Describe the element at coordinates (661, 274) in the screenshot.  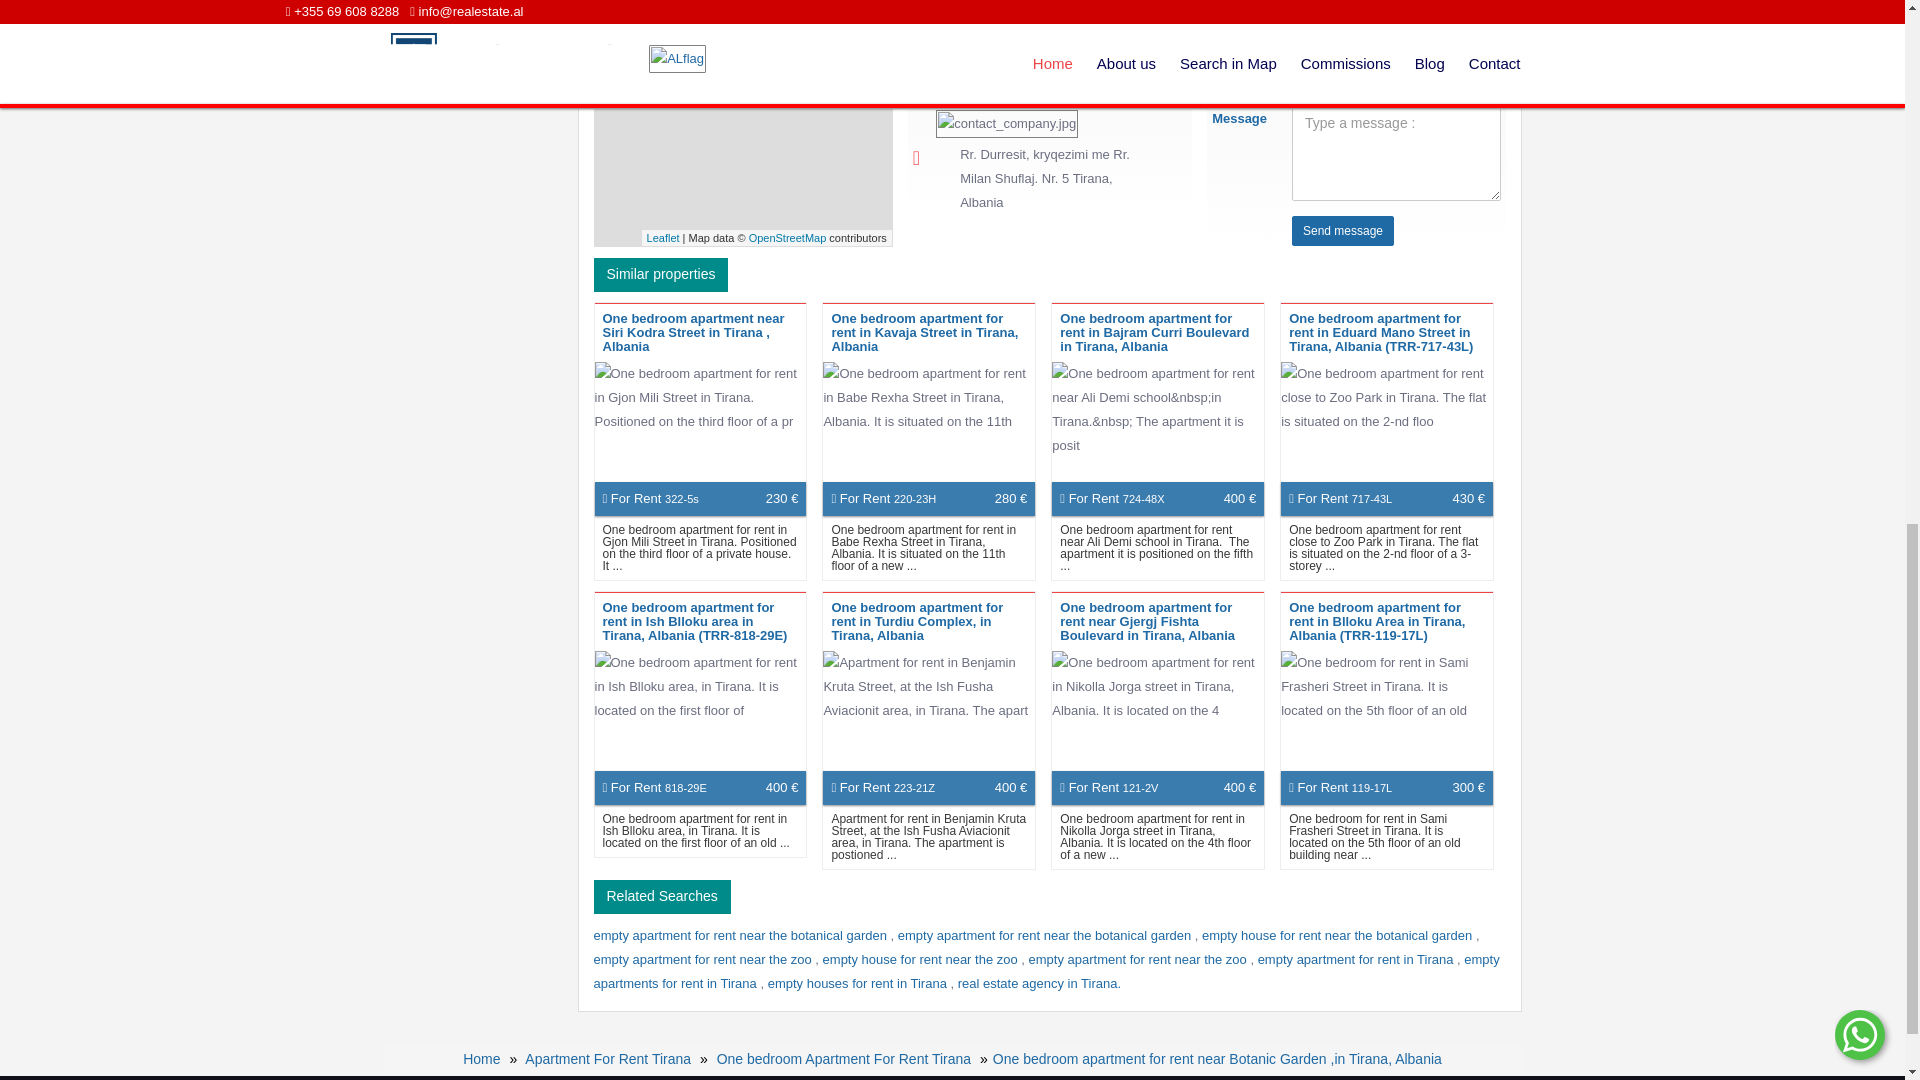
I see `Similar properties` at that location.